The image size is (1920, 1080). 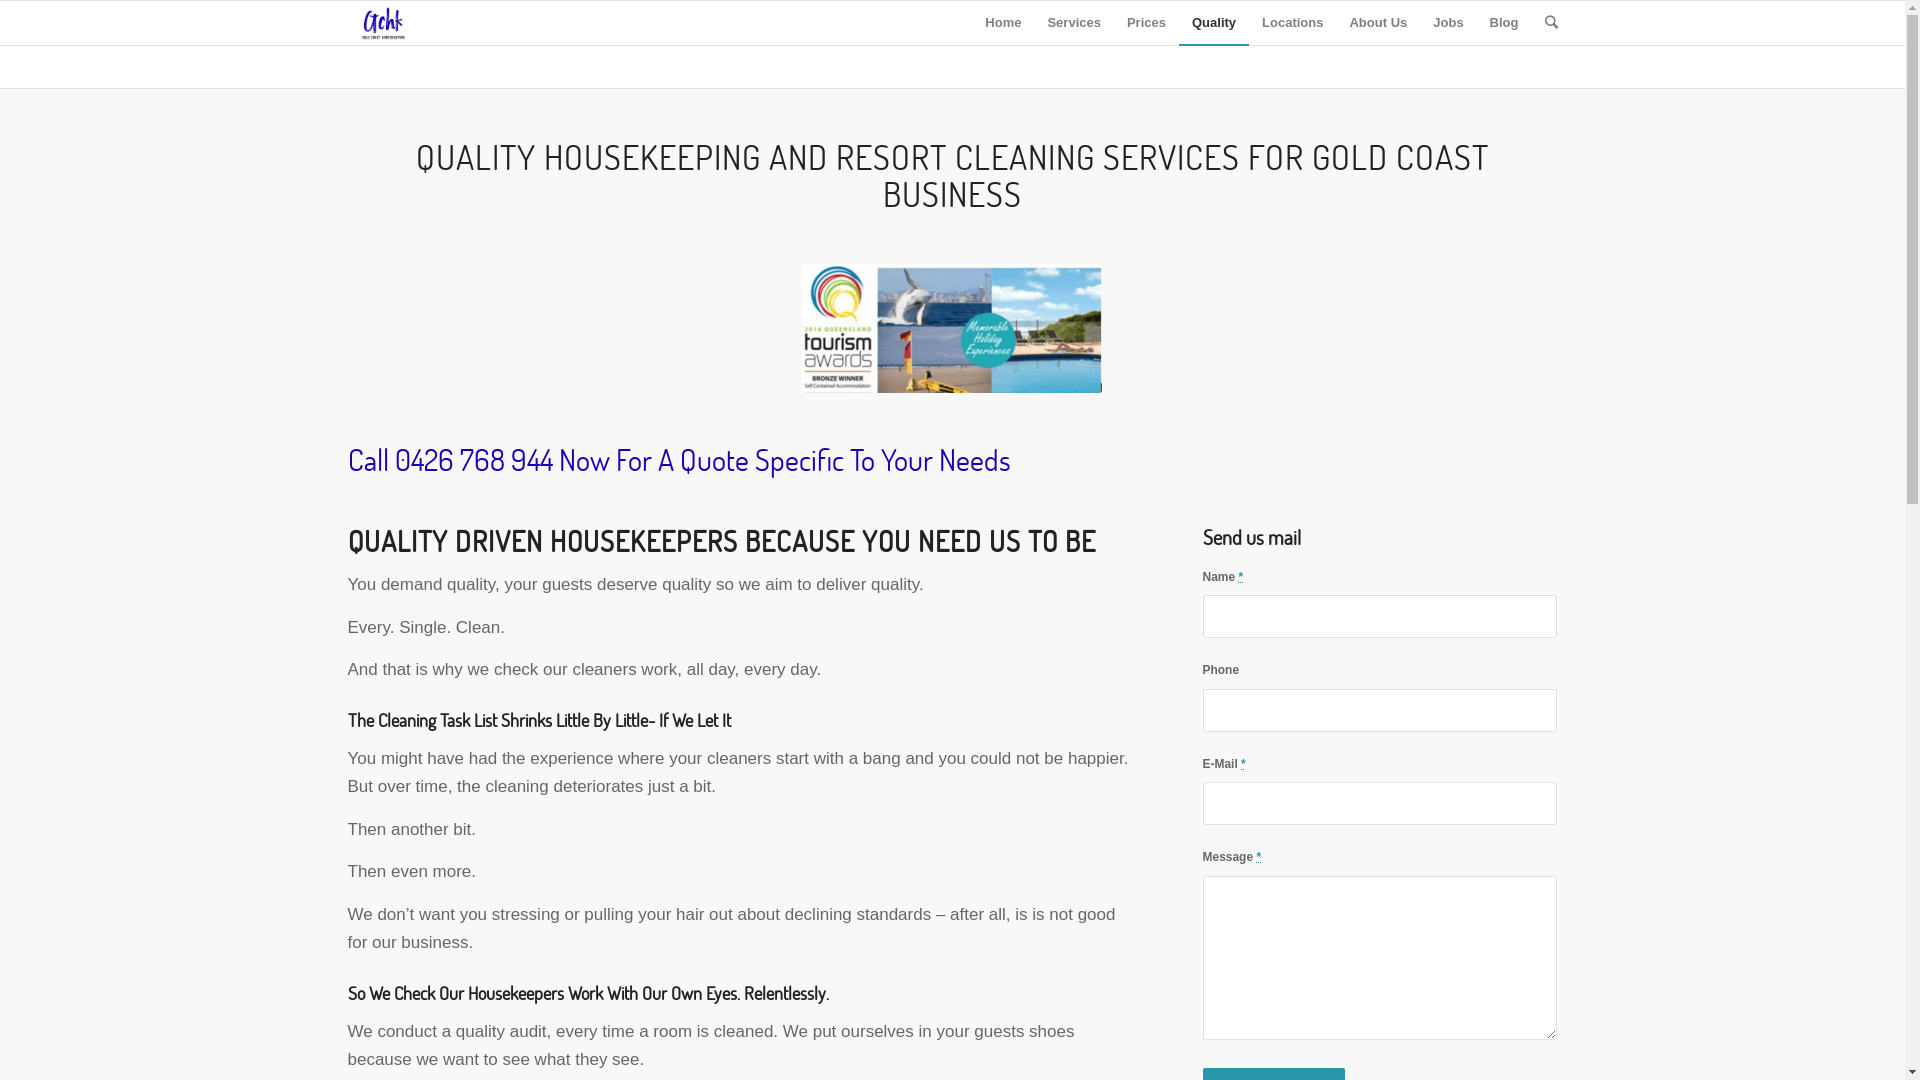 What do you see at coordinates (1146, 23) in the screenshot?
I see `Prices` at bounding box center [1146, 23].